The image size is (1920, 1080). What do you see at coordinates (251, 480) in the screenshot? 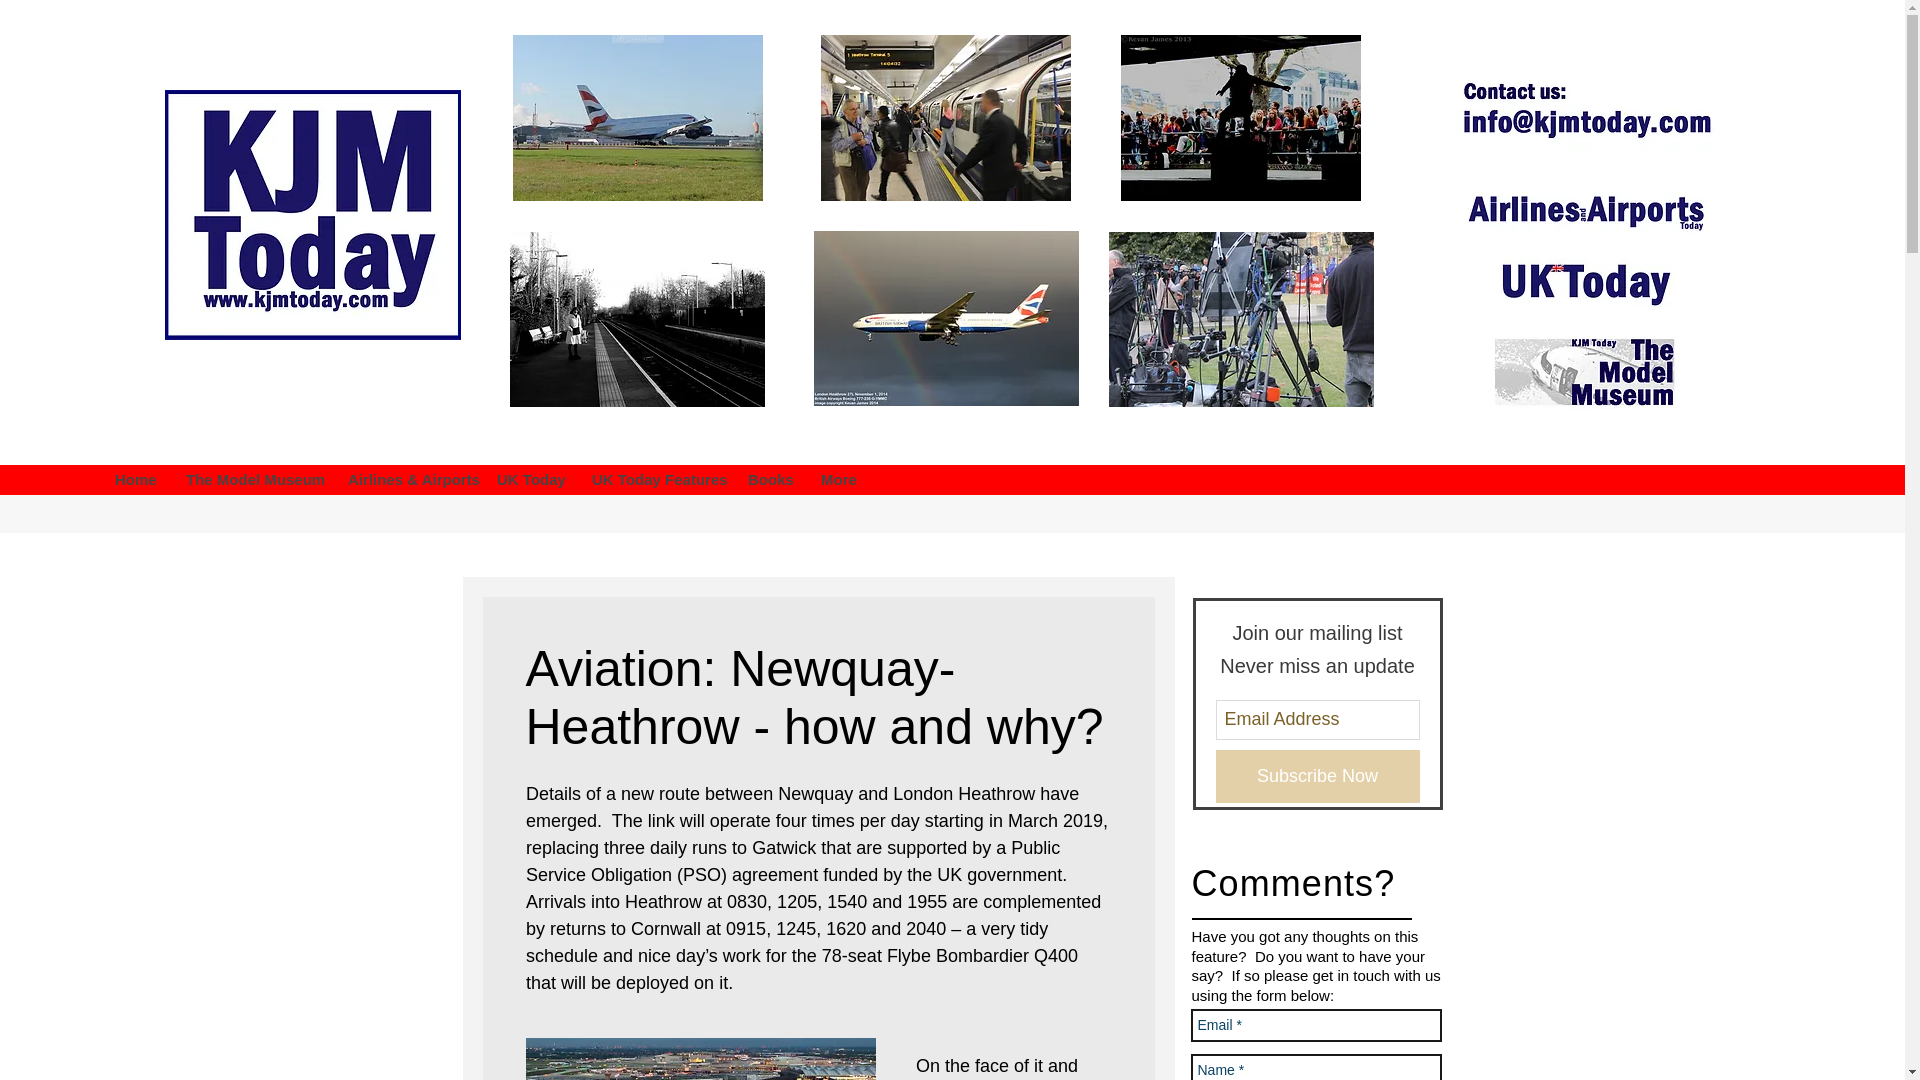
I see `The Model Museum` at bounding box center [251, 480].